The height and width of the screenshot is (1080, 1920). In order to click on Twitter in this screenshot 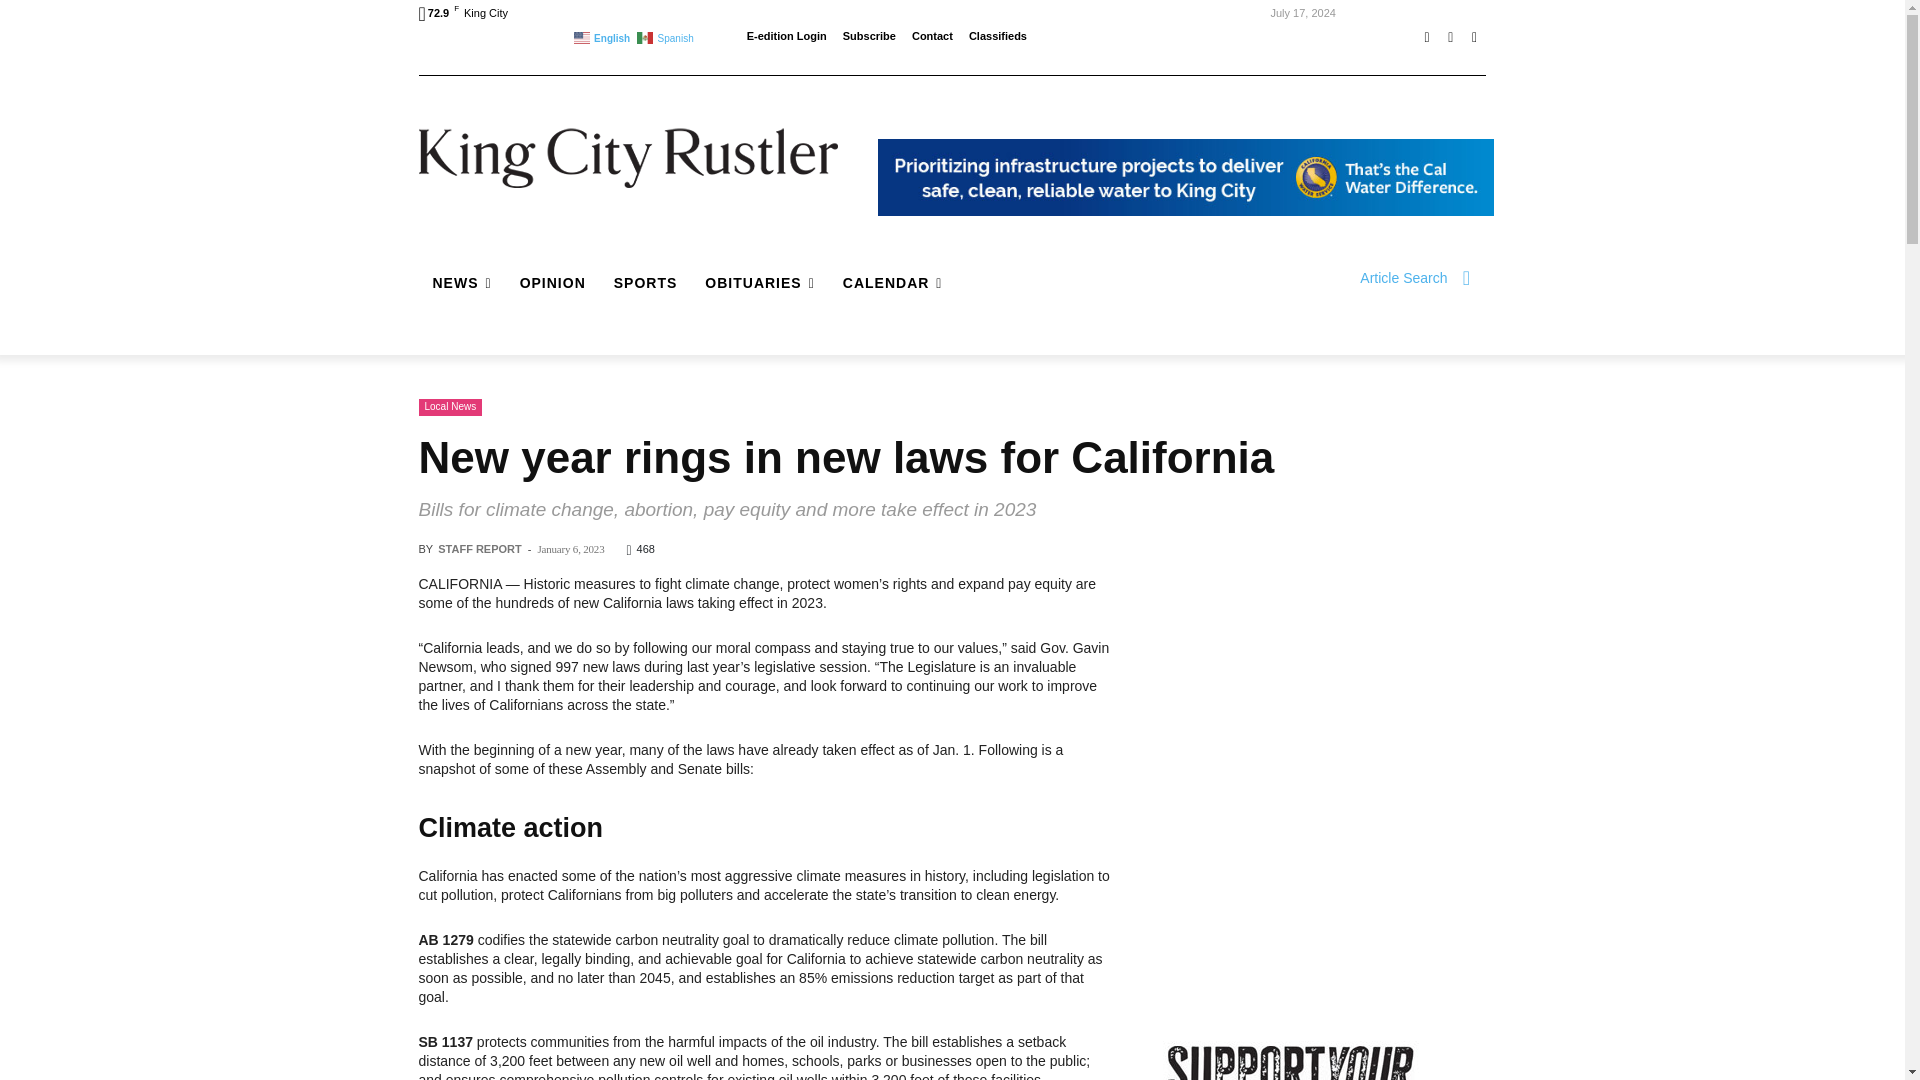, I will do `click(1474, 37)`.